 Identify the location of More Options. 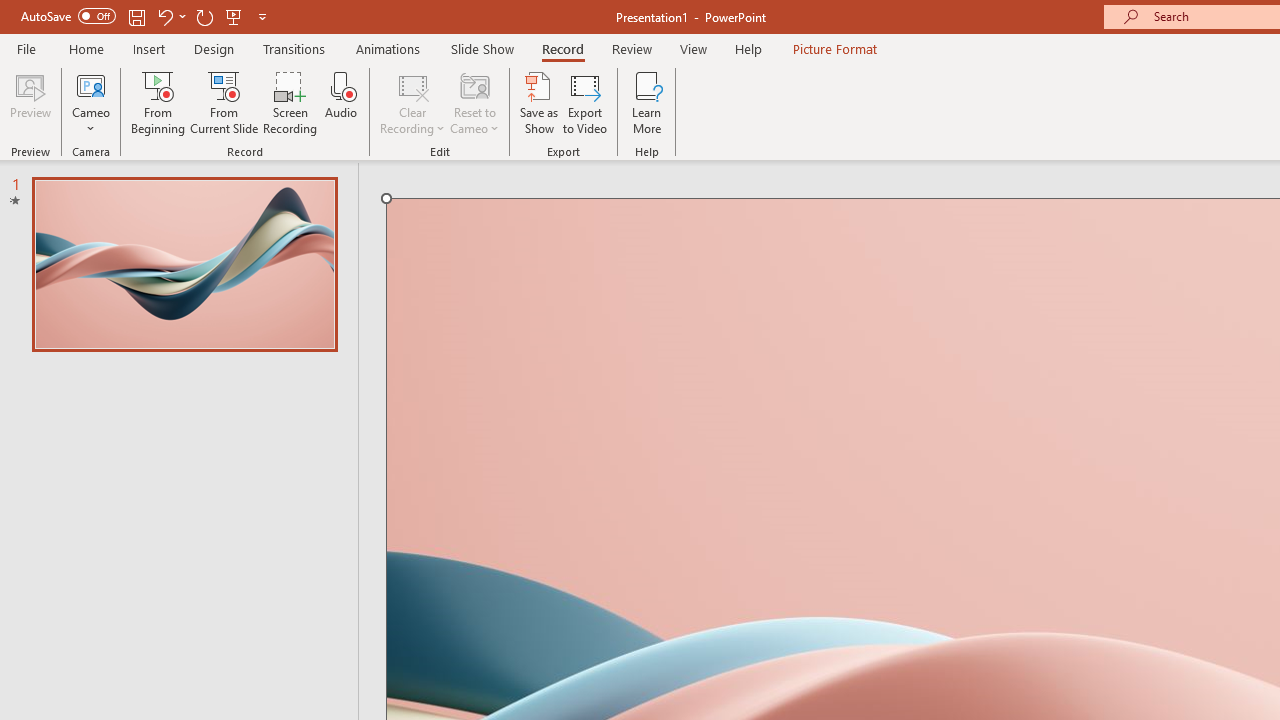
(91, 121).